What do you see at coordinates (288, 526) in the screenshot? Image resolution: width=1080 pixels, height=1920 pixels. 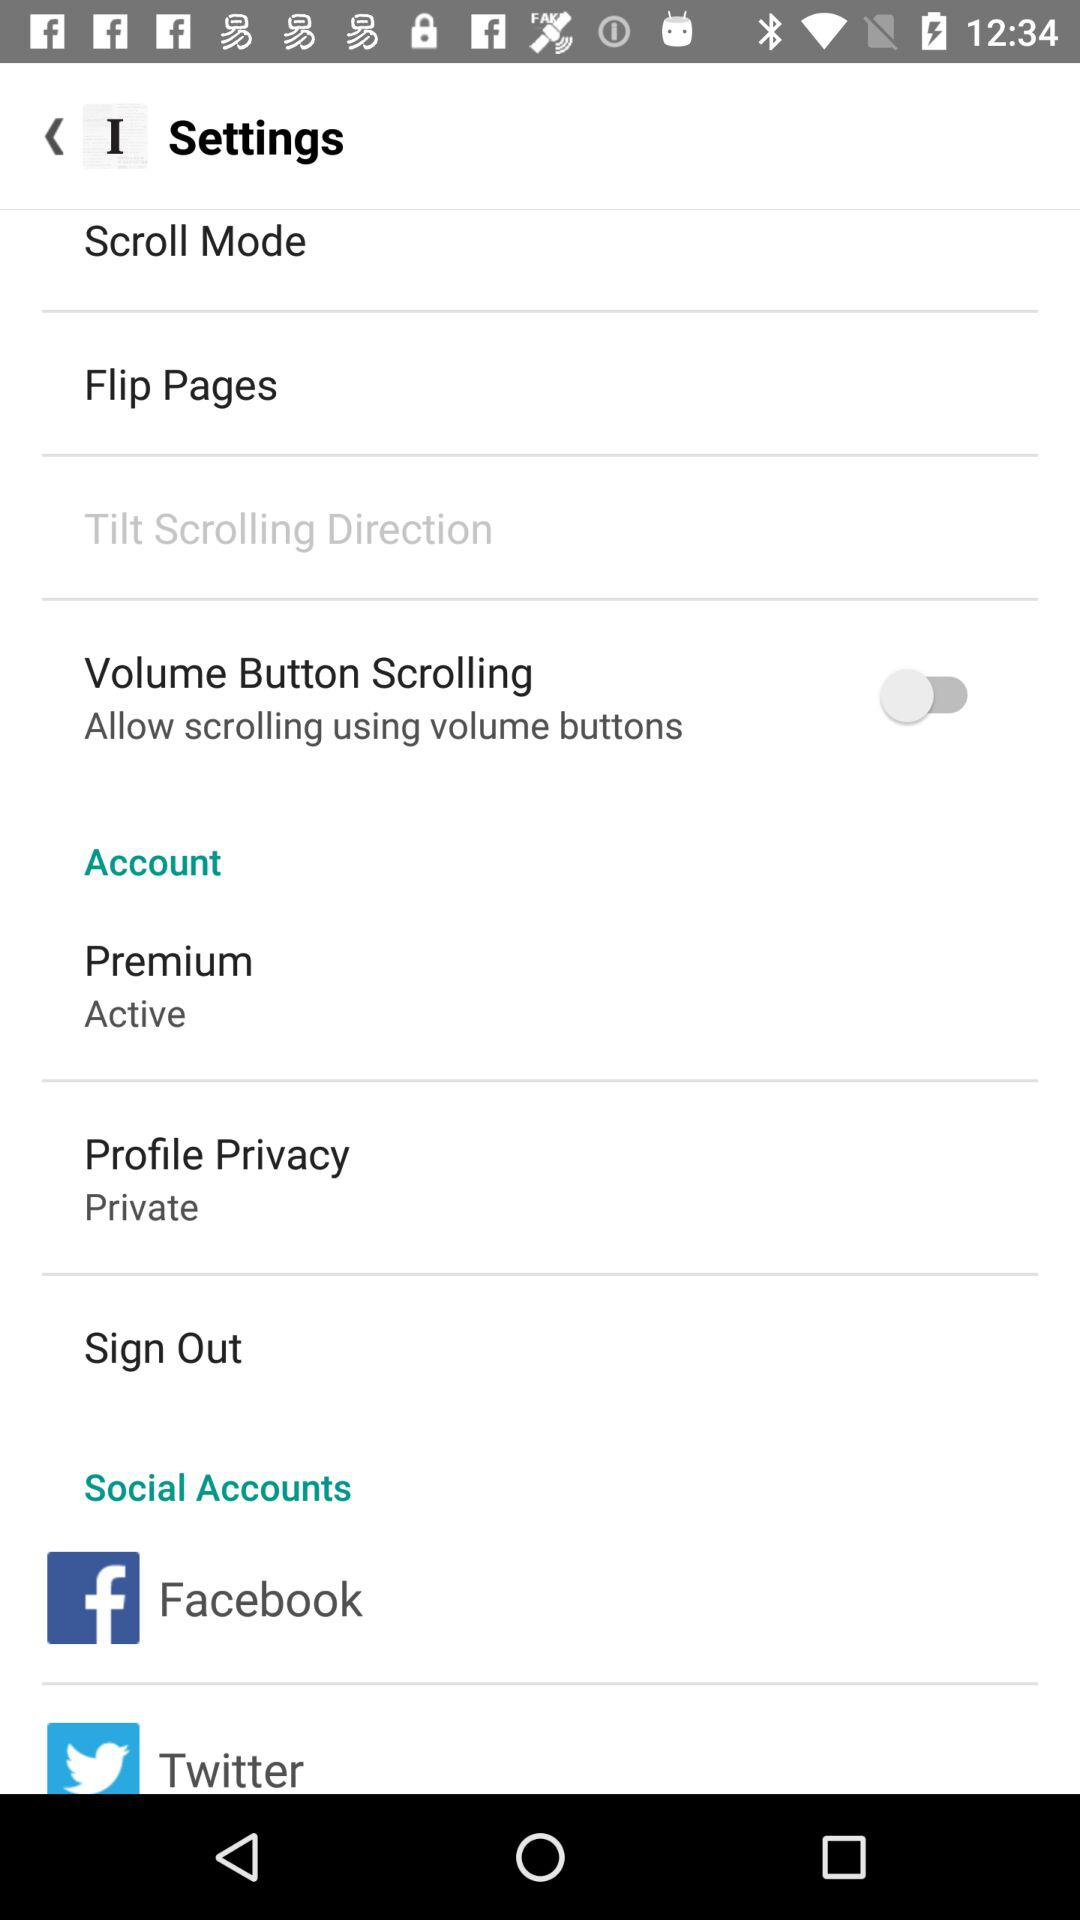 I see `click the icon below flip pages icon` at bounding box center [288, 526].